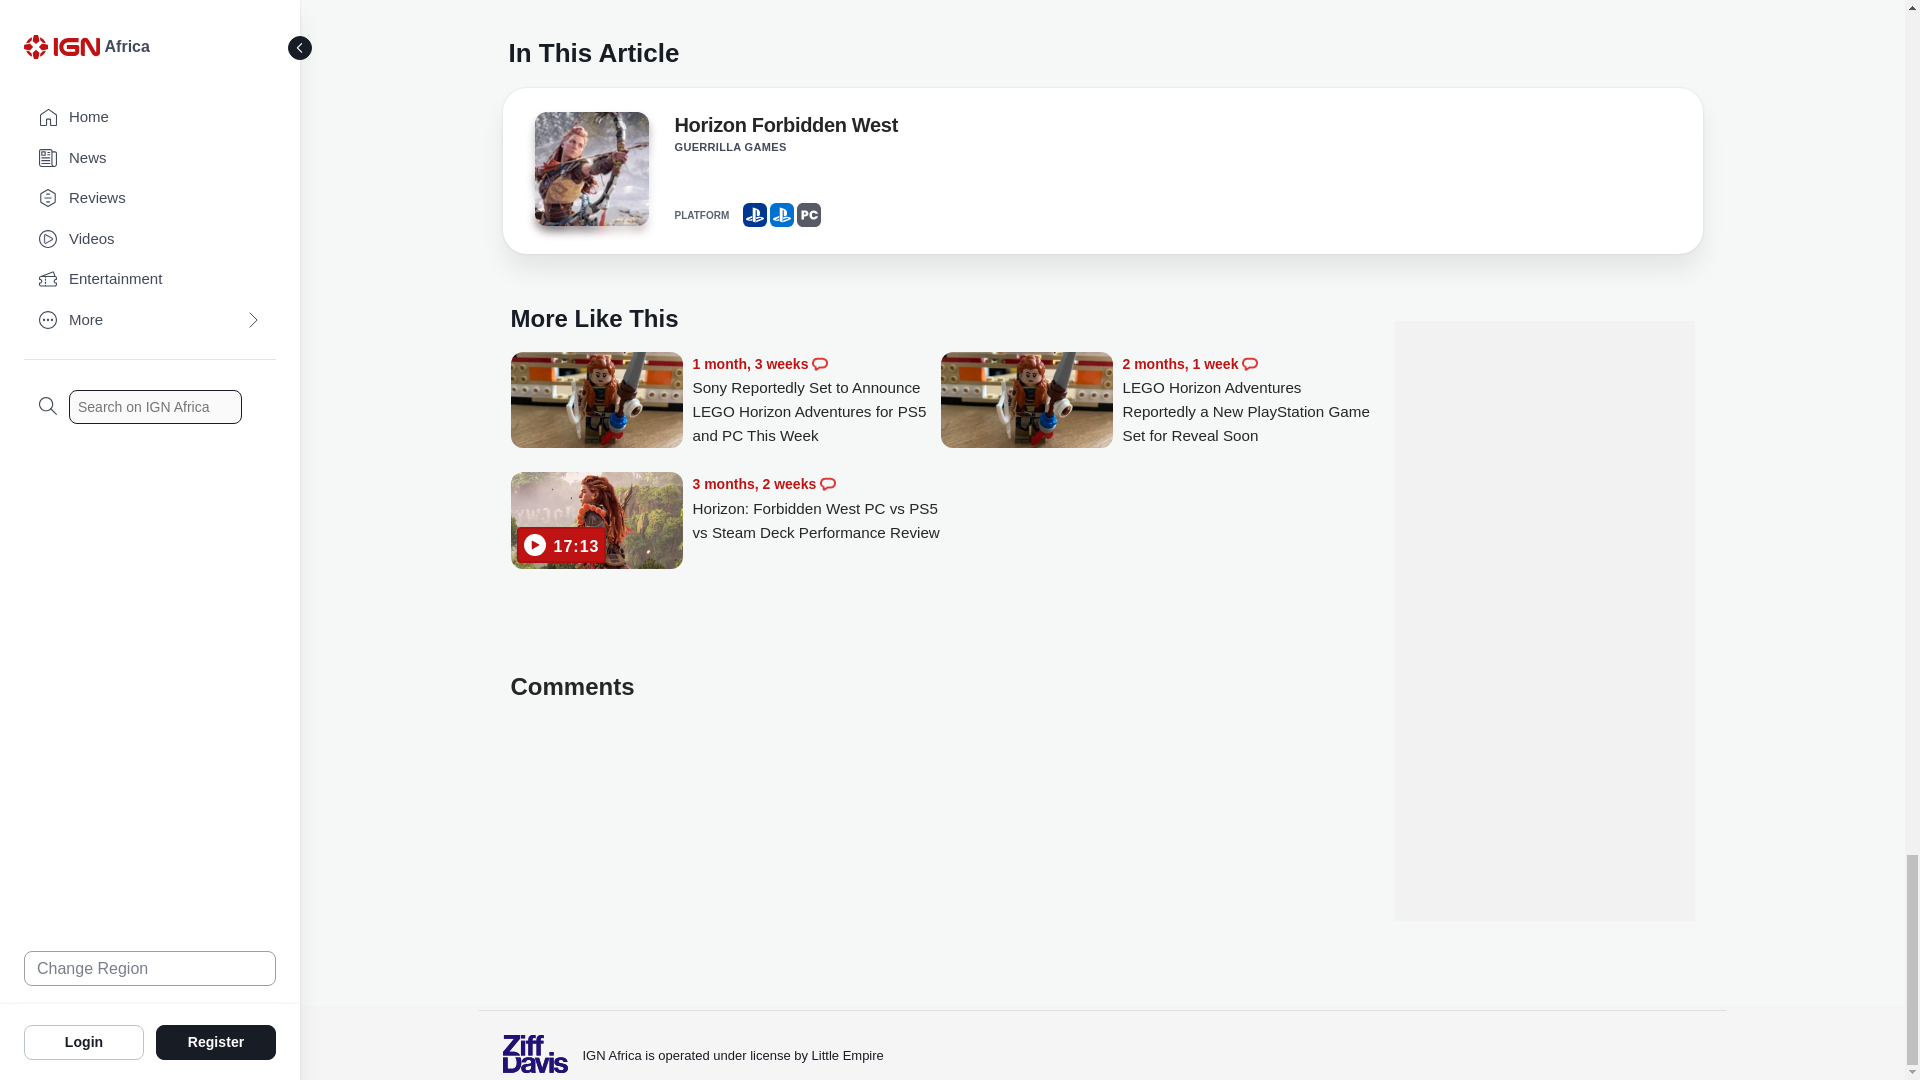  What do you see at coordinates (754, 214) in the screenshot?
I see `PS4` at bounding box center [754, 214].